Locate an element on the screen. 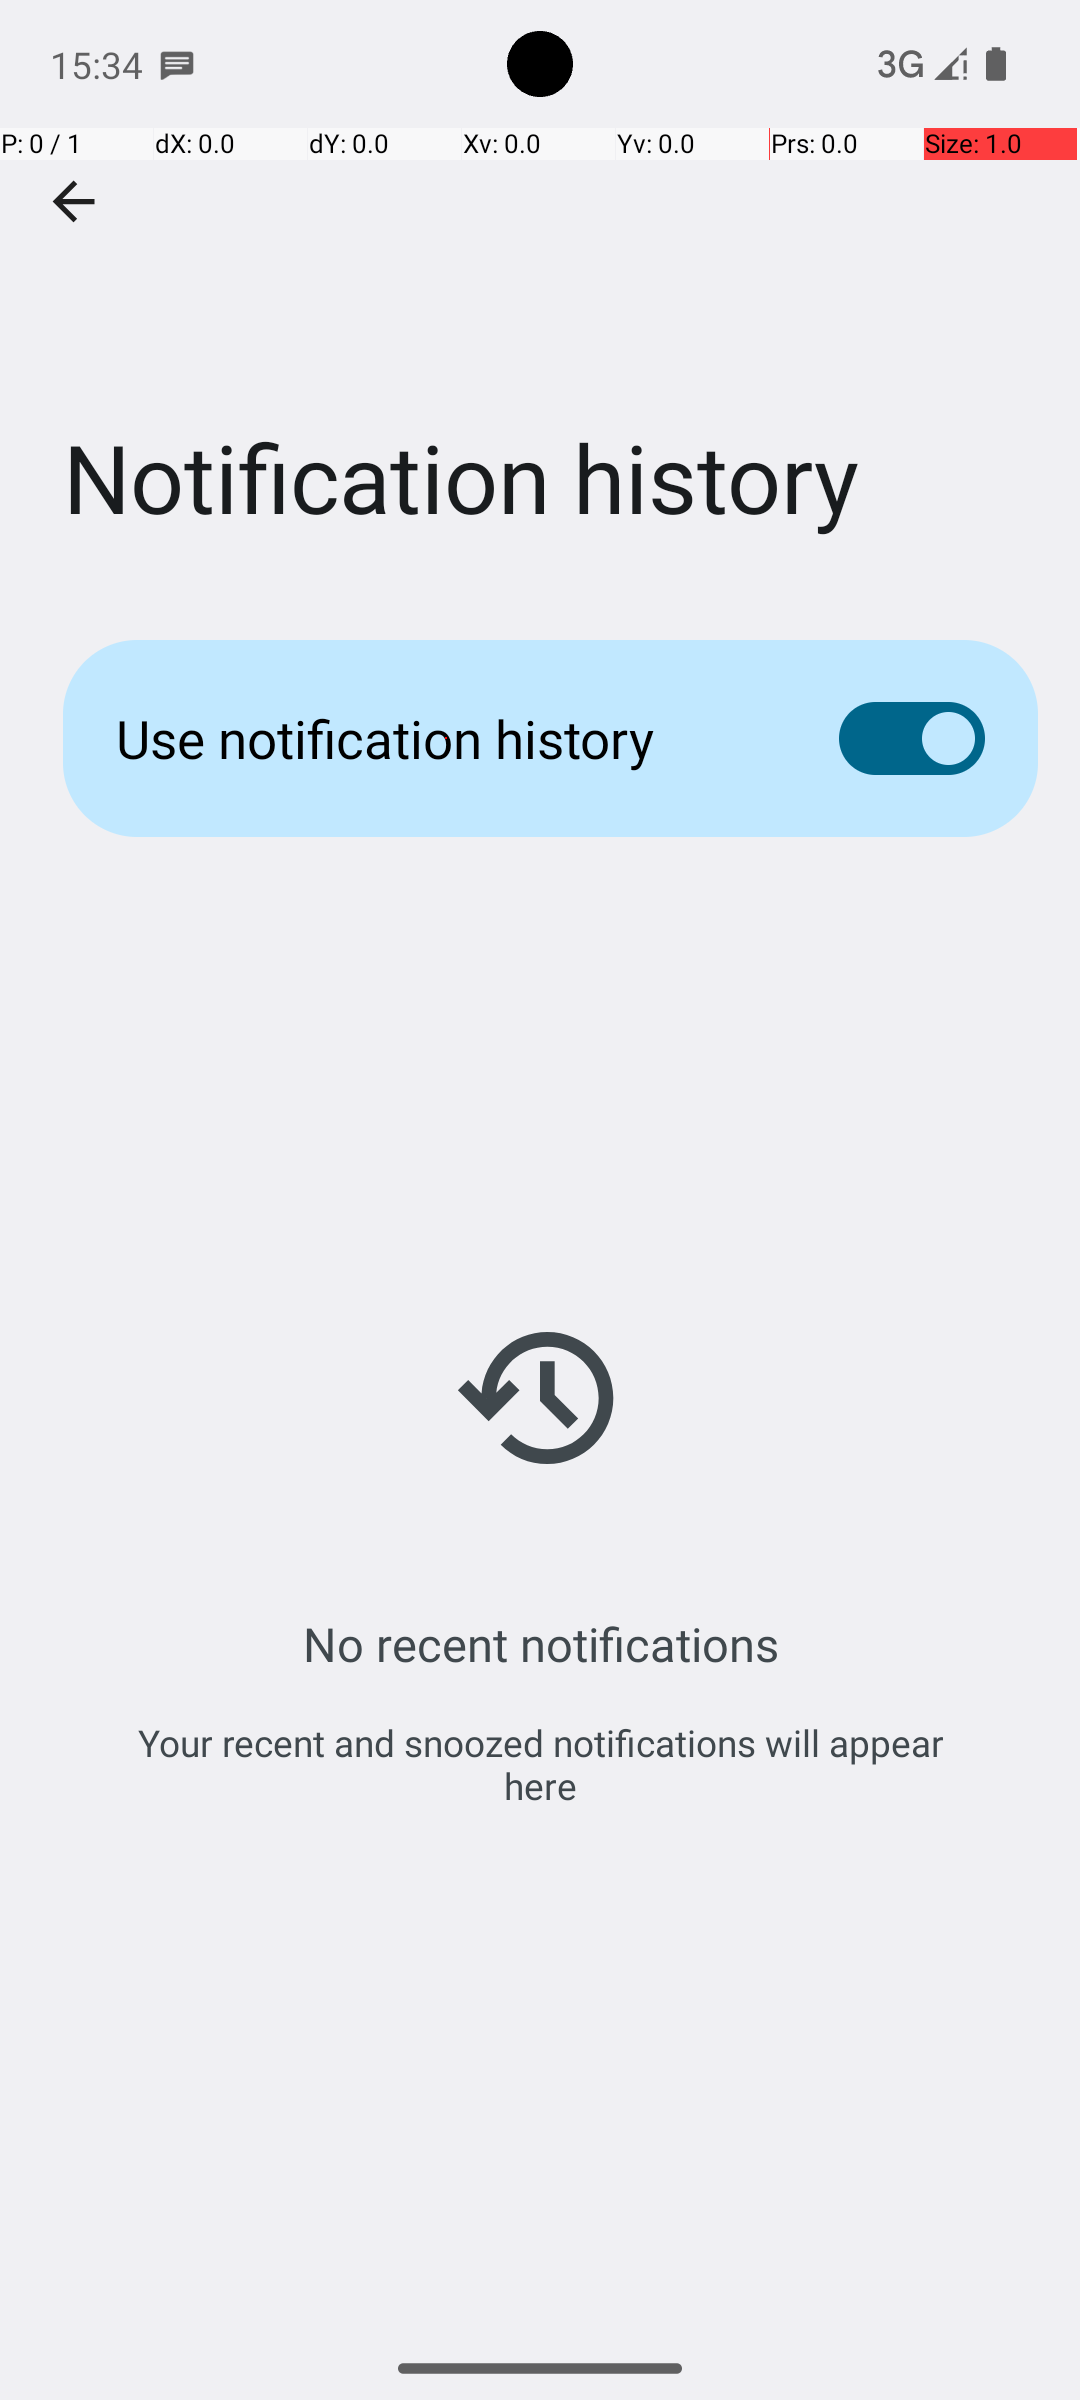 The width and height of the screenshot is (1080, 2400). No recent notifications is located at coordinates (540, 1644).